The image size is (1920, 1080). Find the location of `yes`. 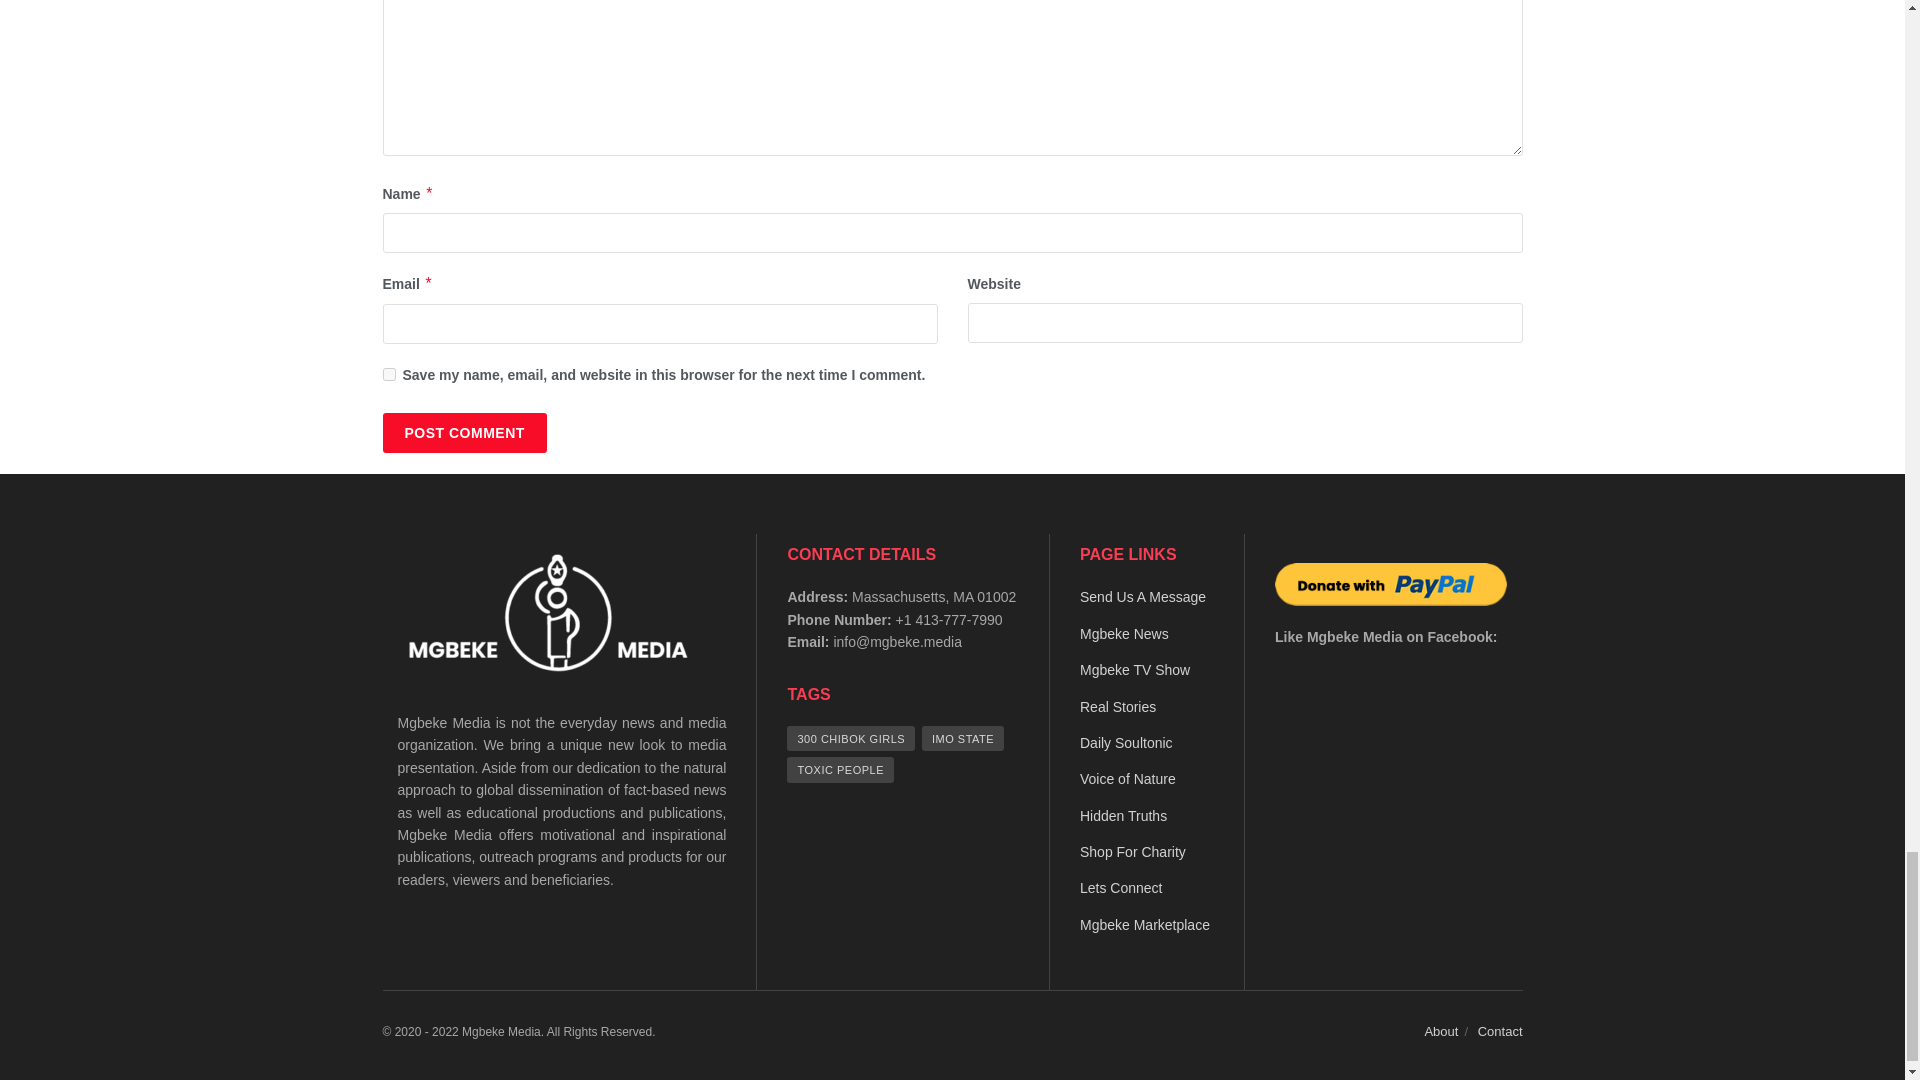

yes is located at coordinates (388, 374).